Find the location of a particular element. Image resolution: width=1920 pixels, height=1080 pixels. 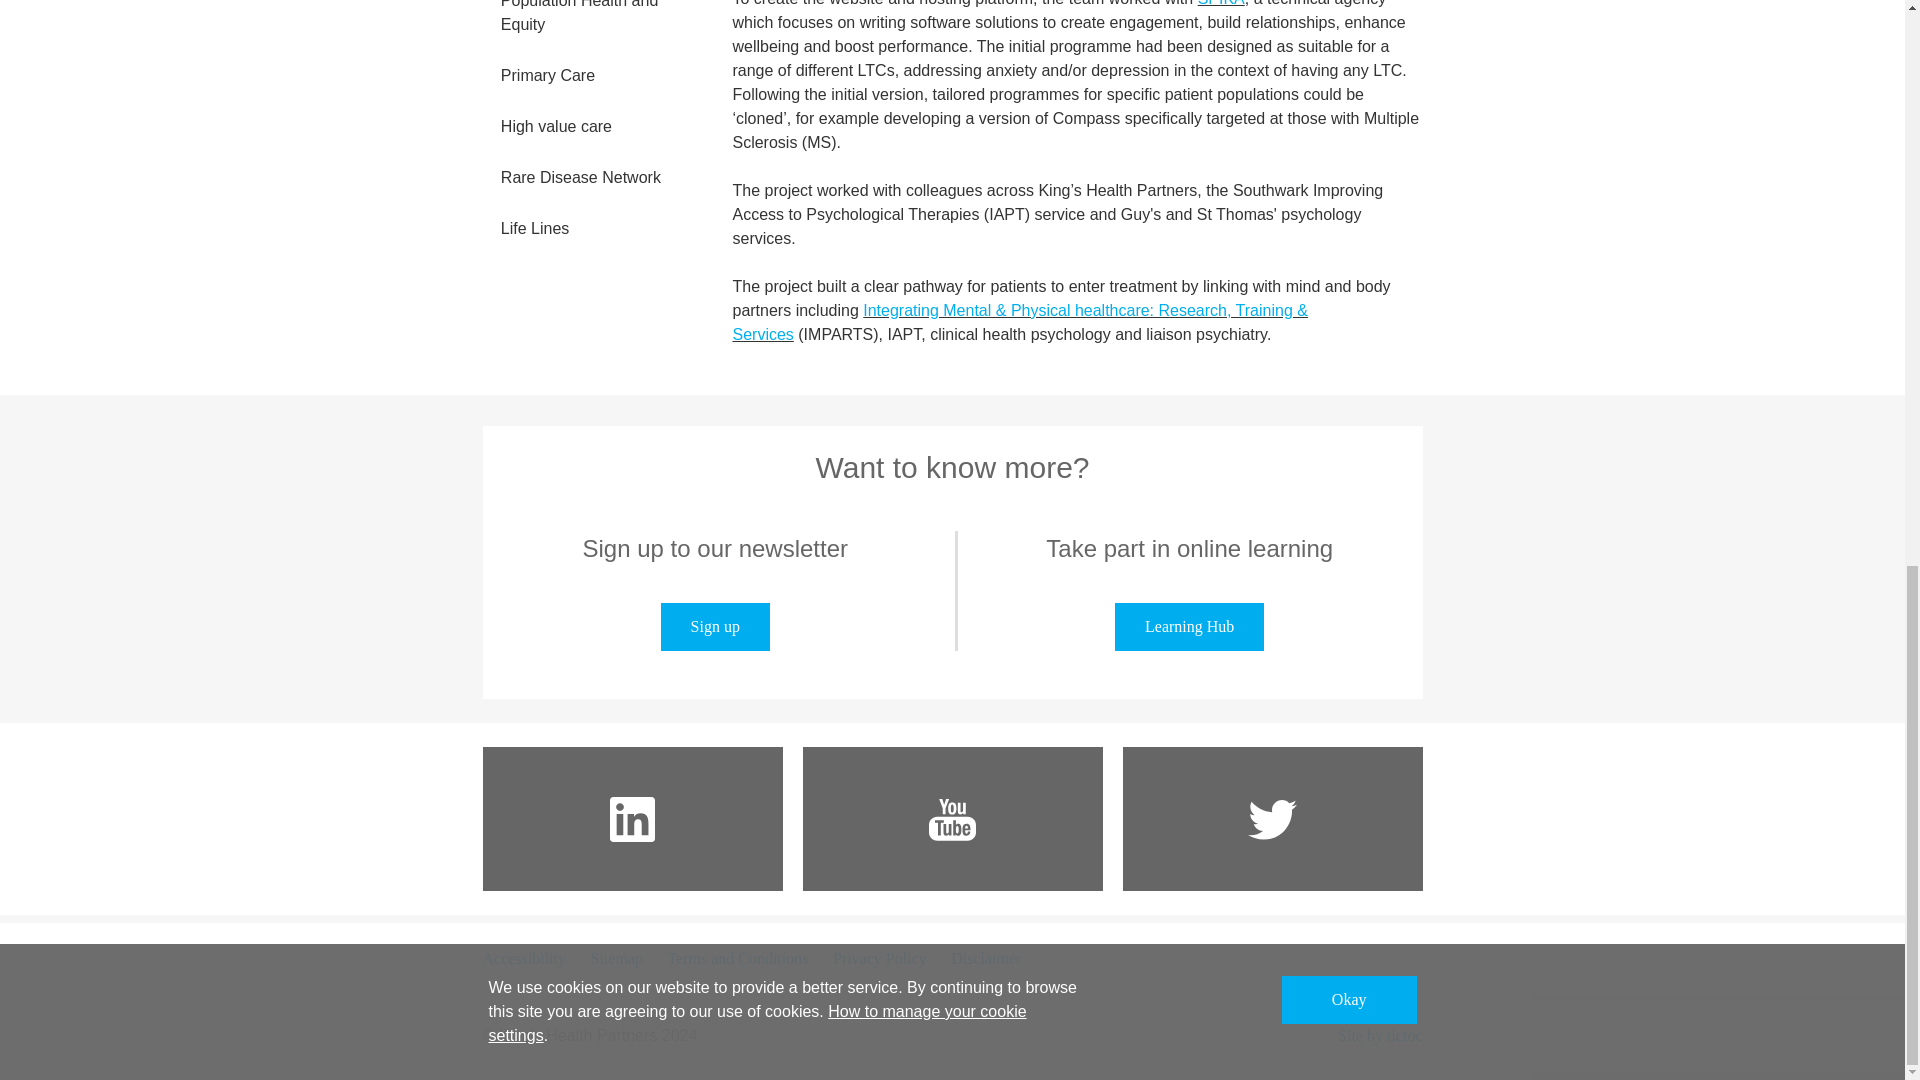

Sitemap is located at coordinates (616, 958).